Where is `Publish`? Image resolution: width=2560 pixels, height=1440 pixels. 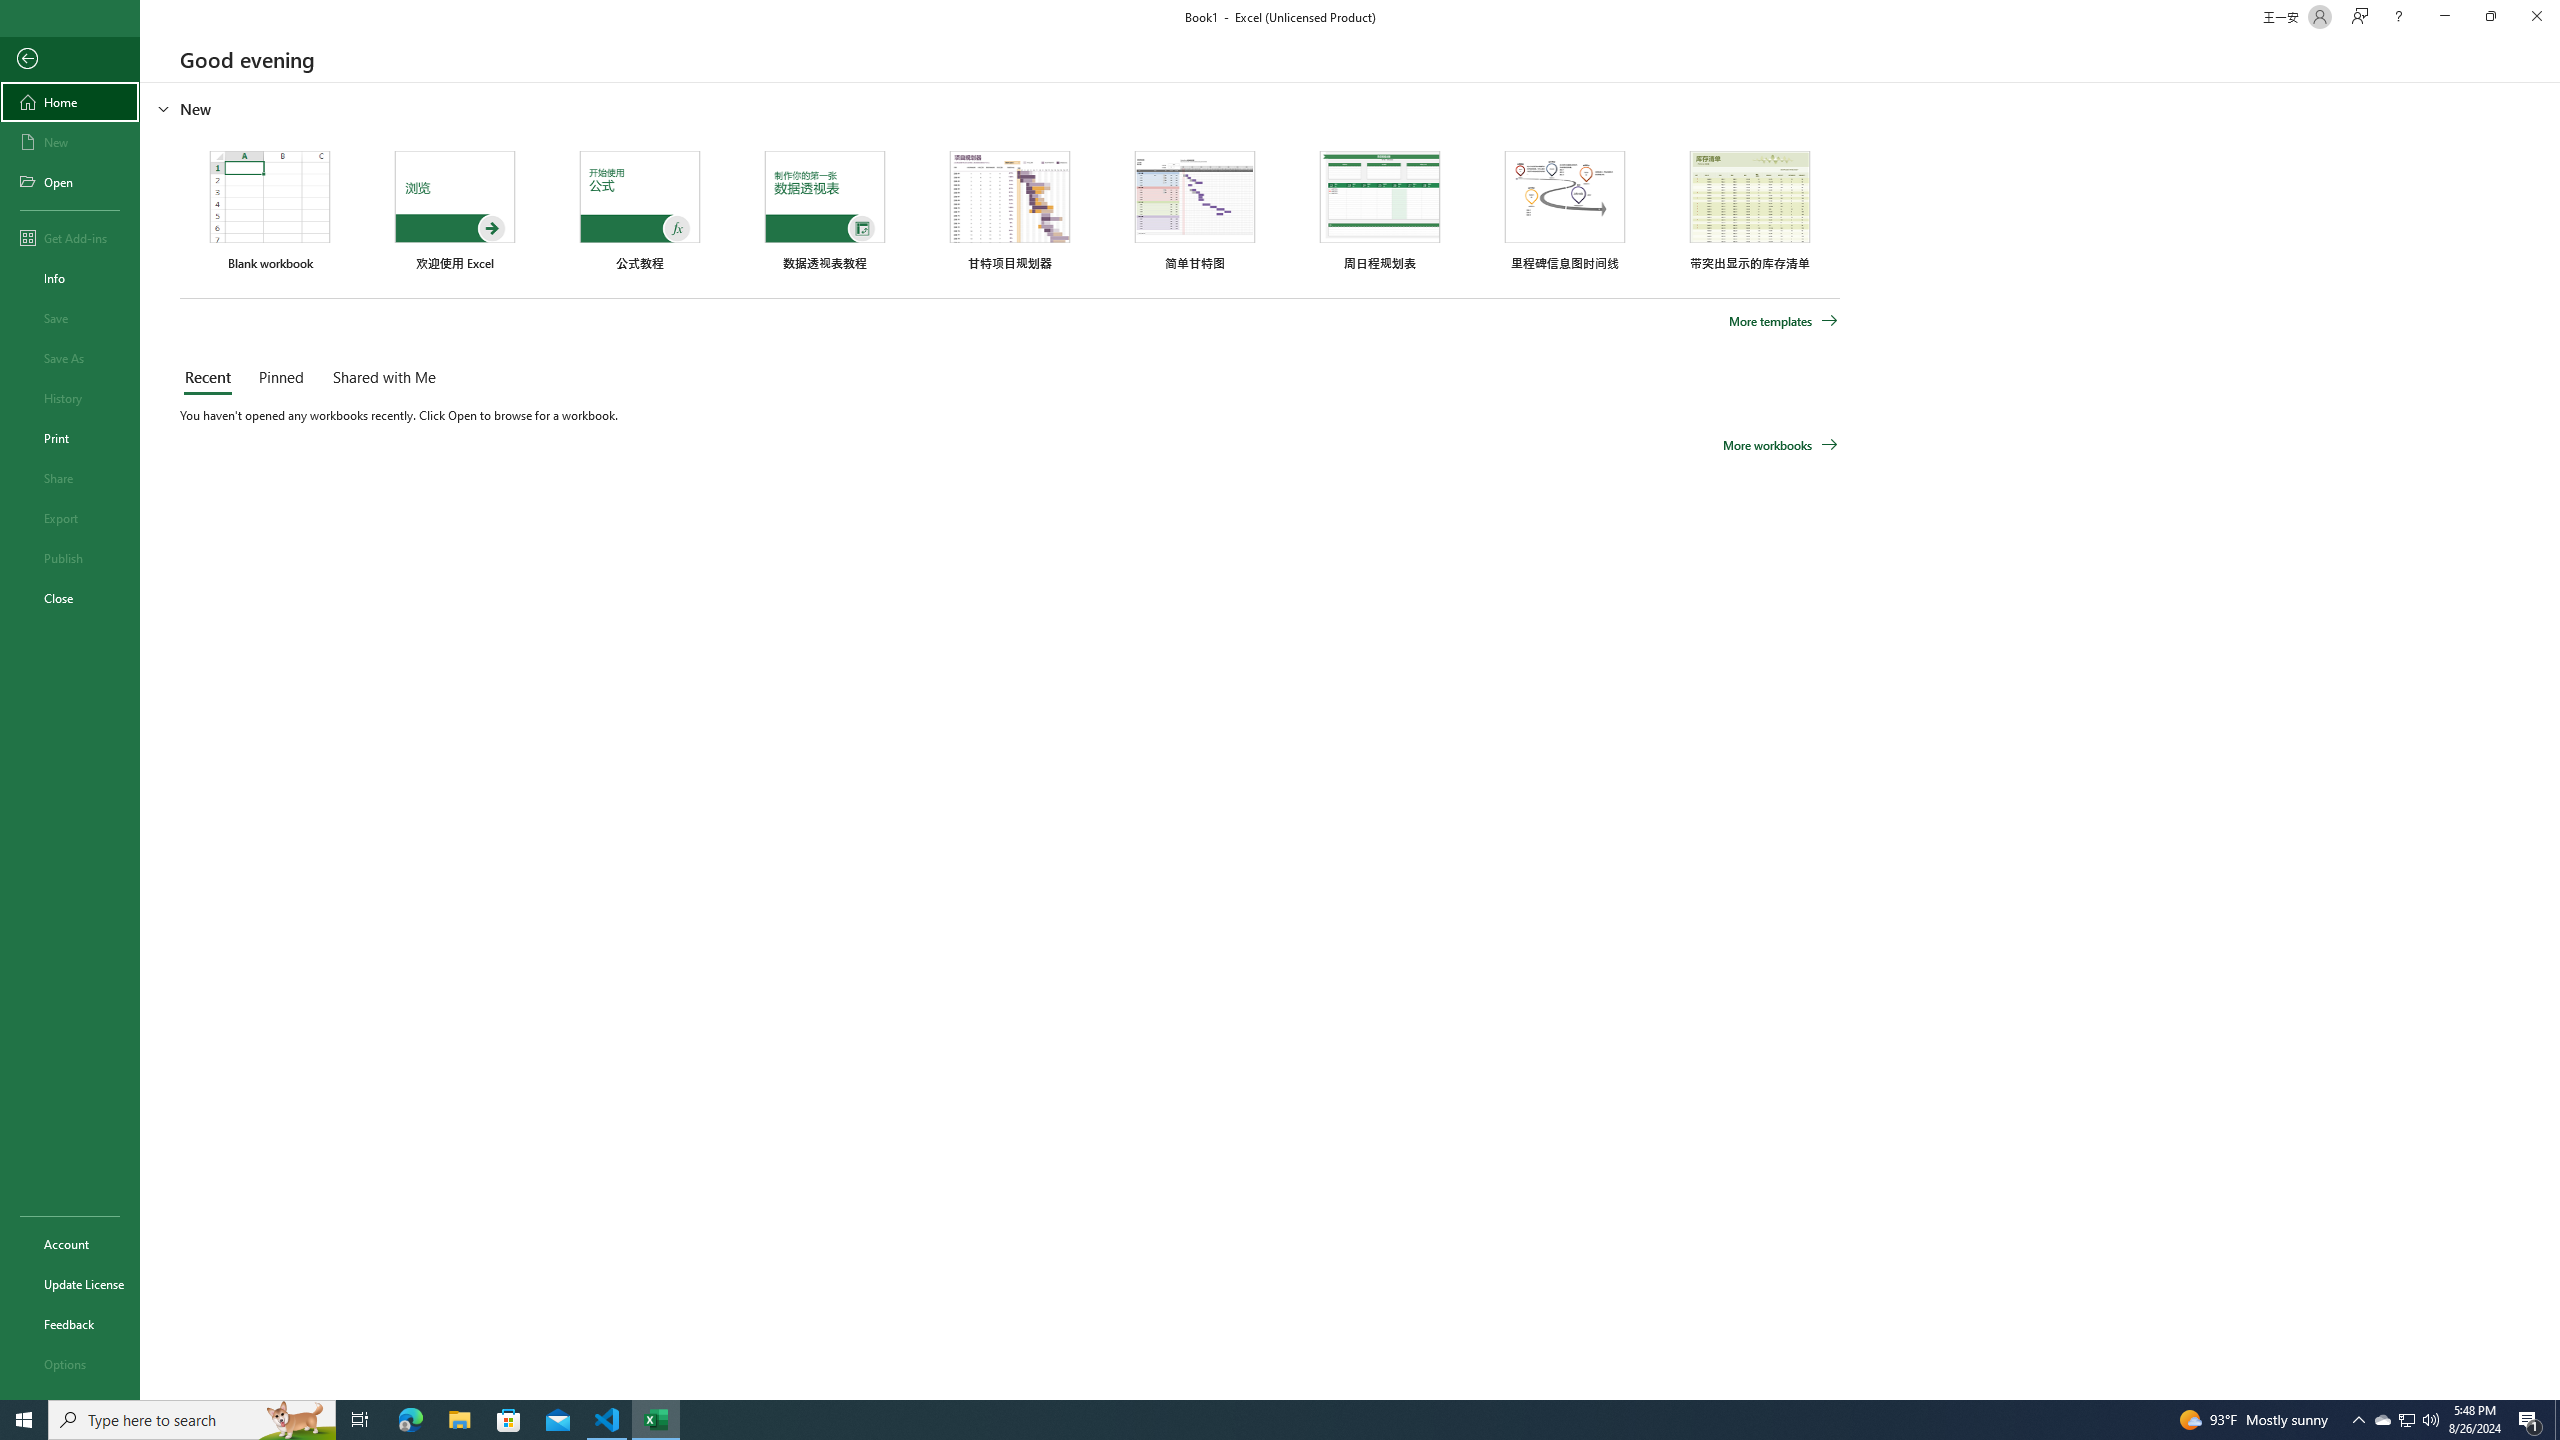 Publish is located at coordinates (70, 558).